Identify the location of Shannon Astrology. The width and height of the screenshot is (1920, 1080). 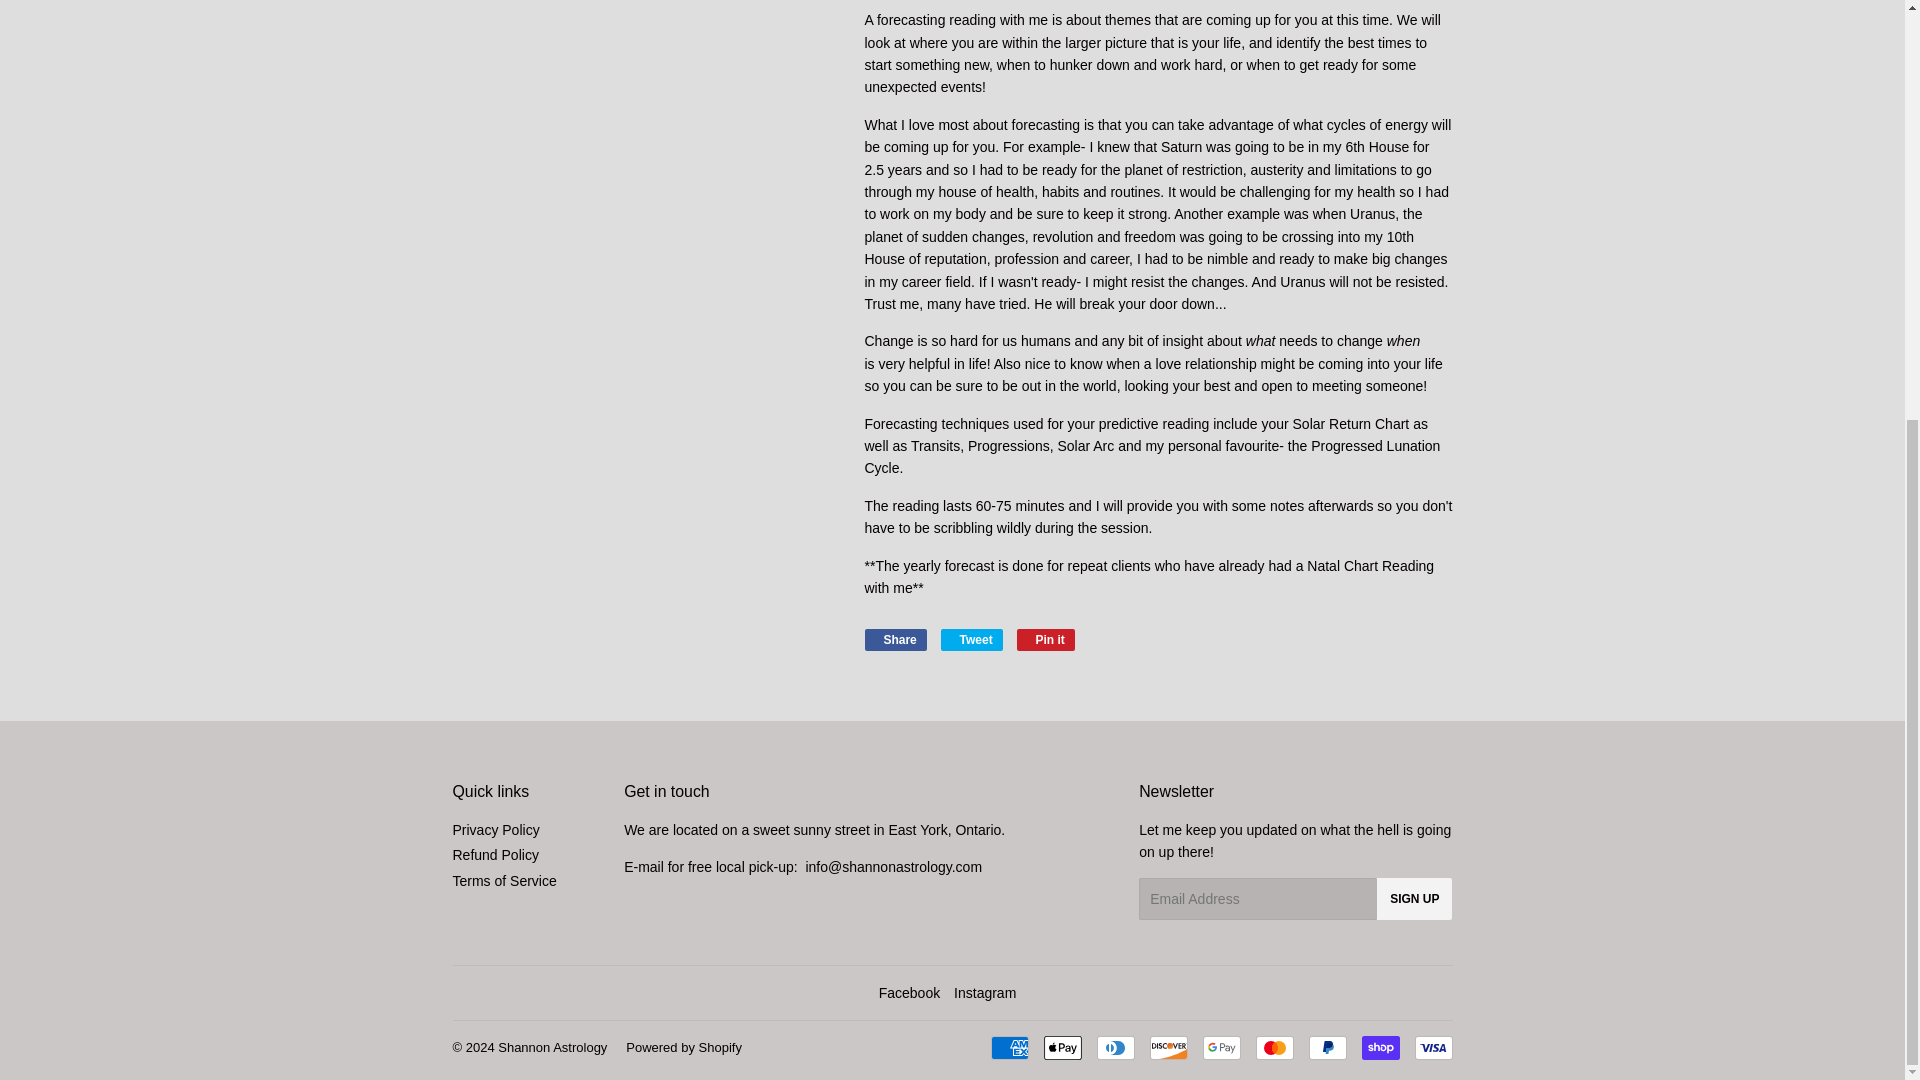
(552, 1048).